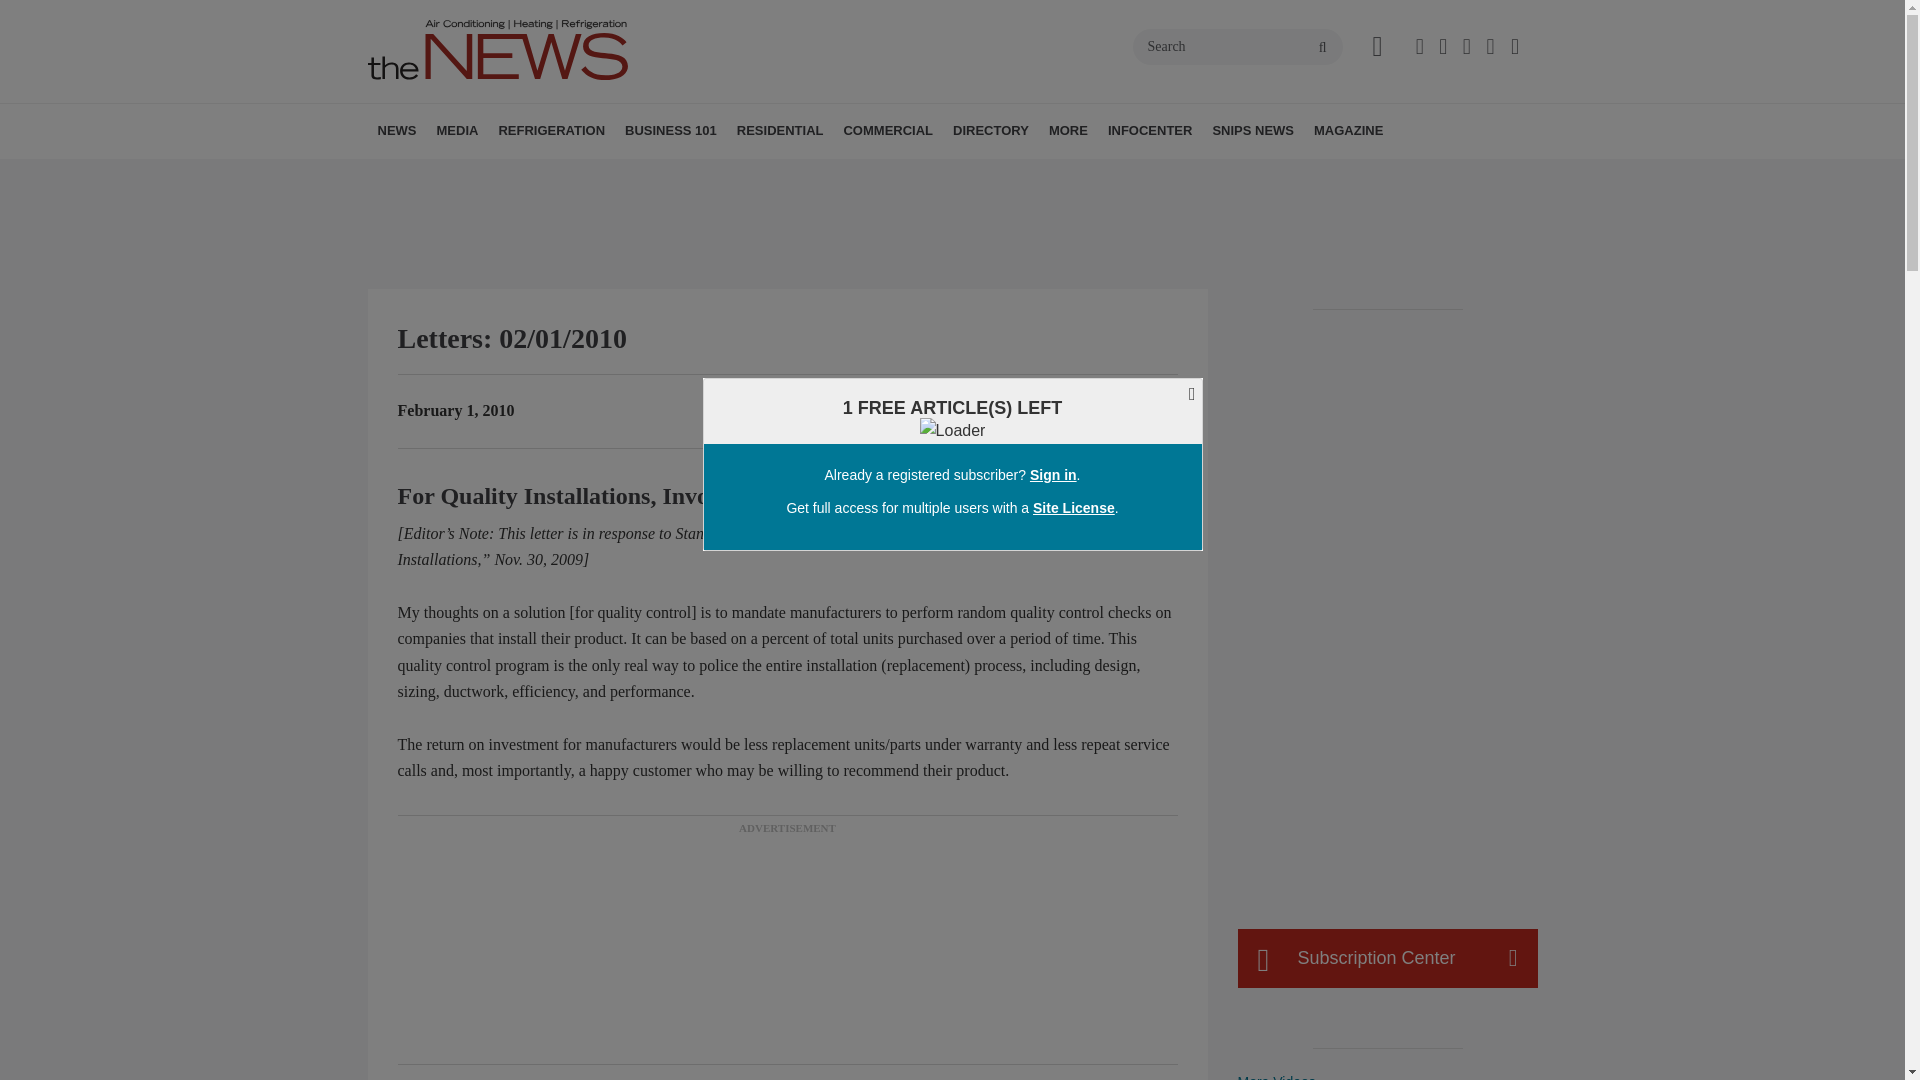  I want to click on Search, so click(1237, 46).